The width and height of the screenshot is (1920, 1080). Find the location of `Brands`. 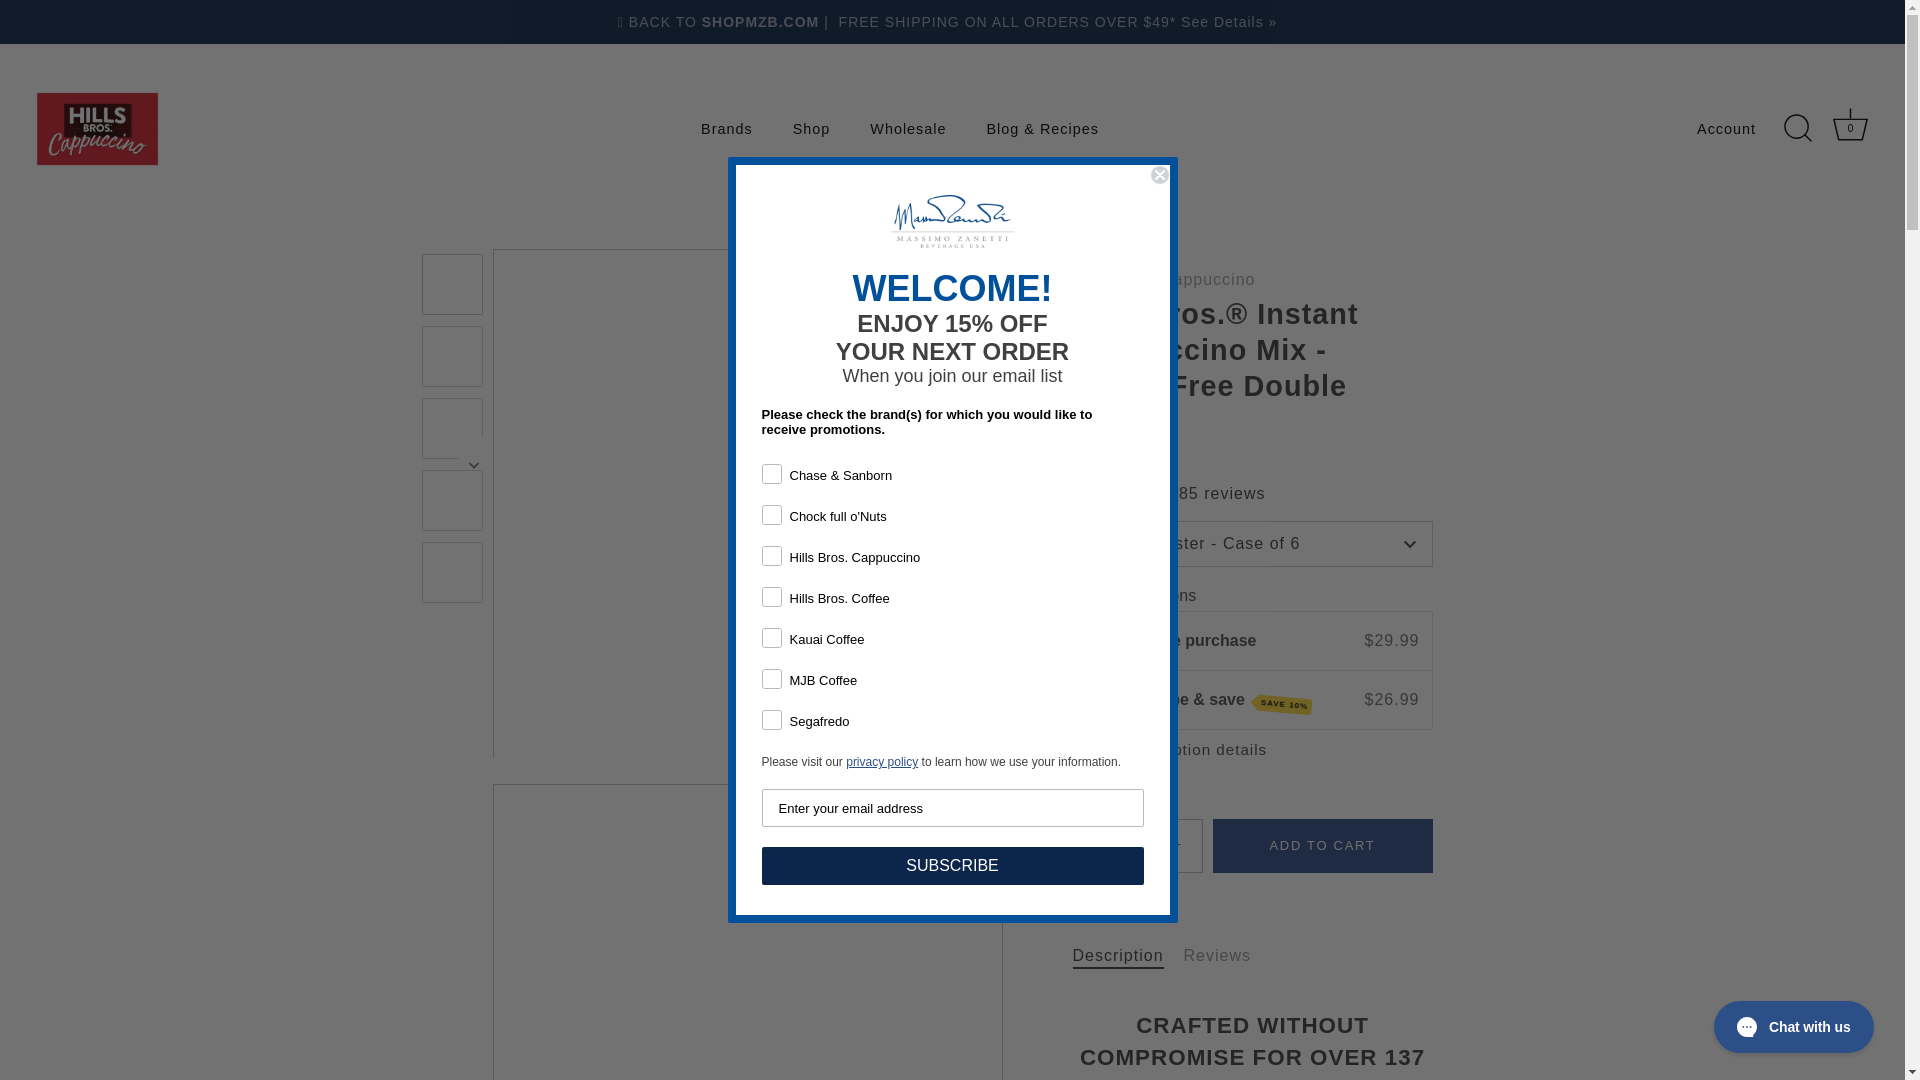

Brands is located at coordinates (726, 128).